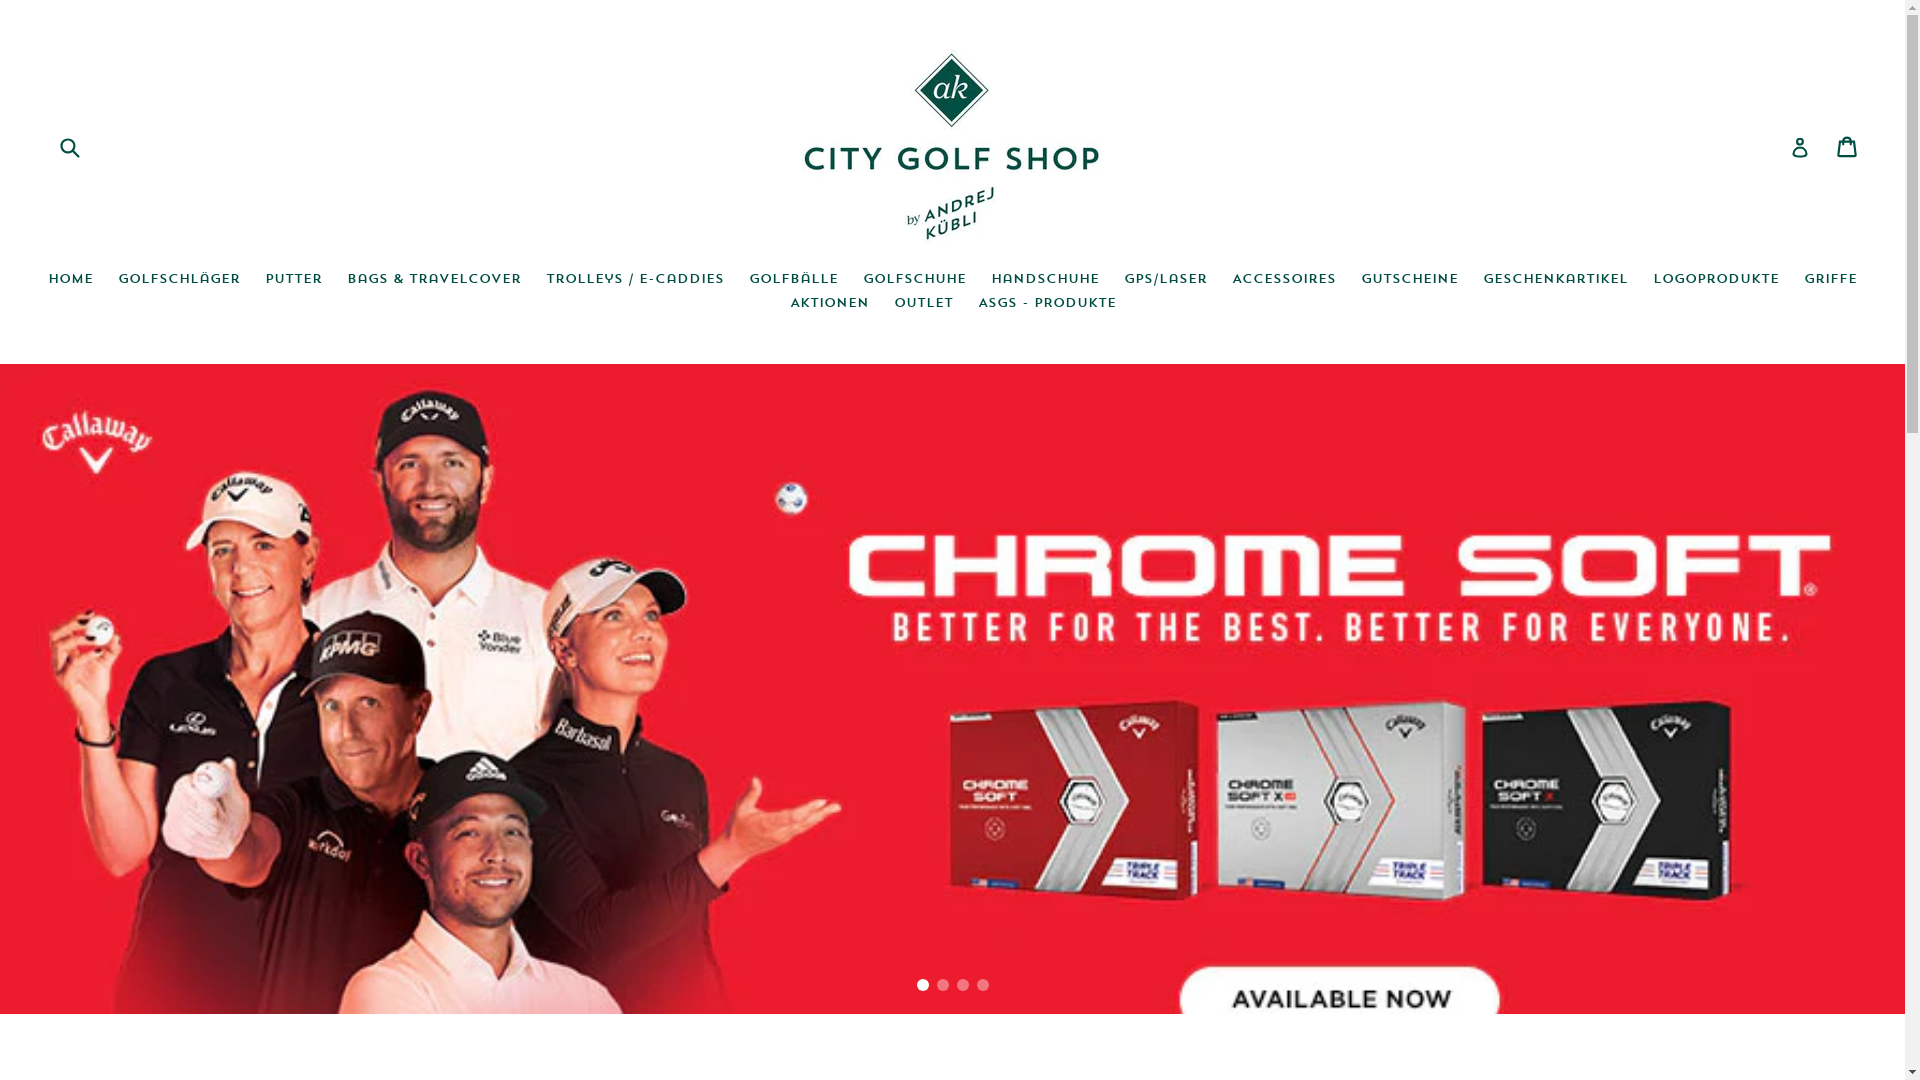 The height and width of the screenshot is (1080, 1920). Describe the element at coordinates (1284, 280) in the screenshot. I see `Accessoires` at that location.